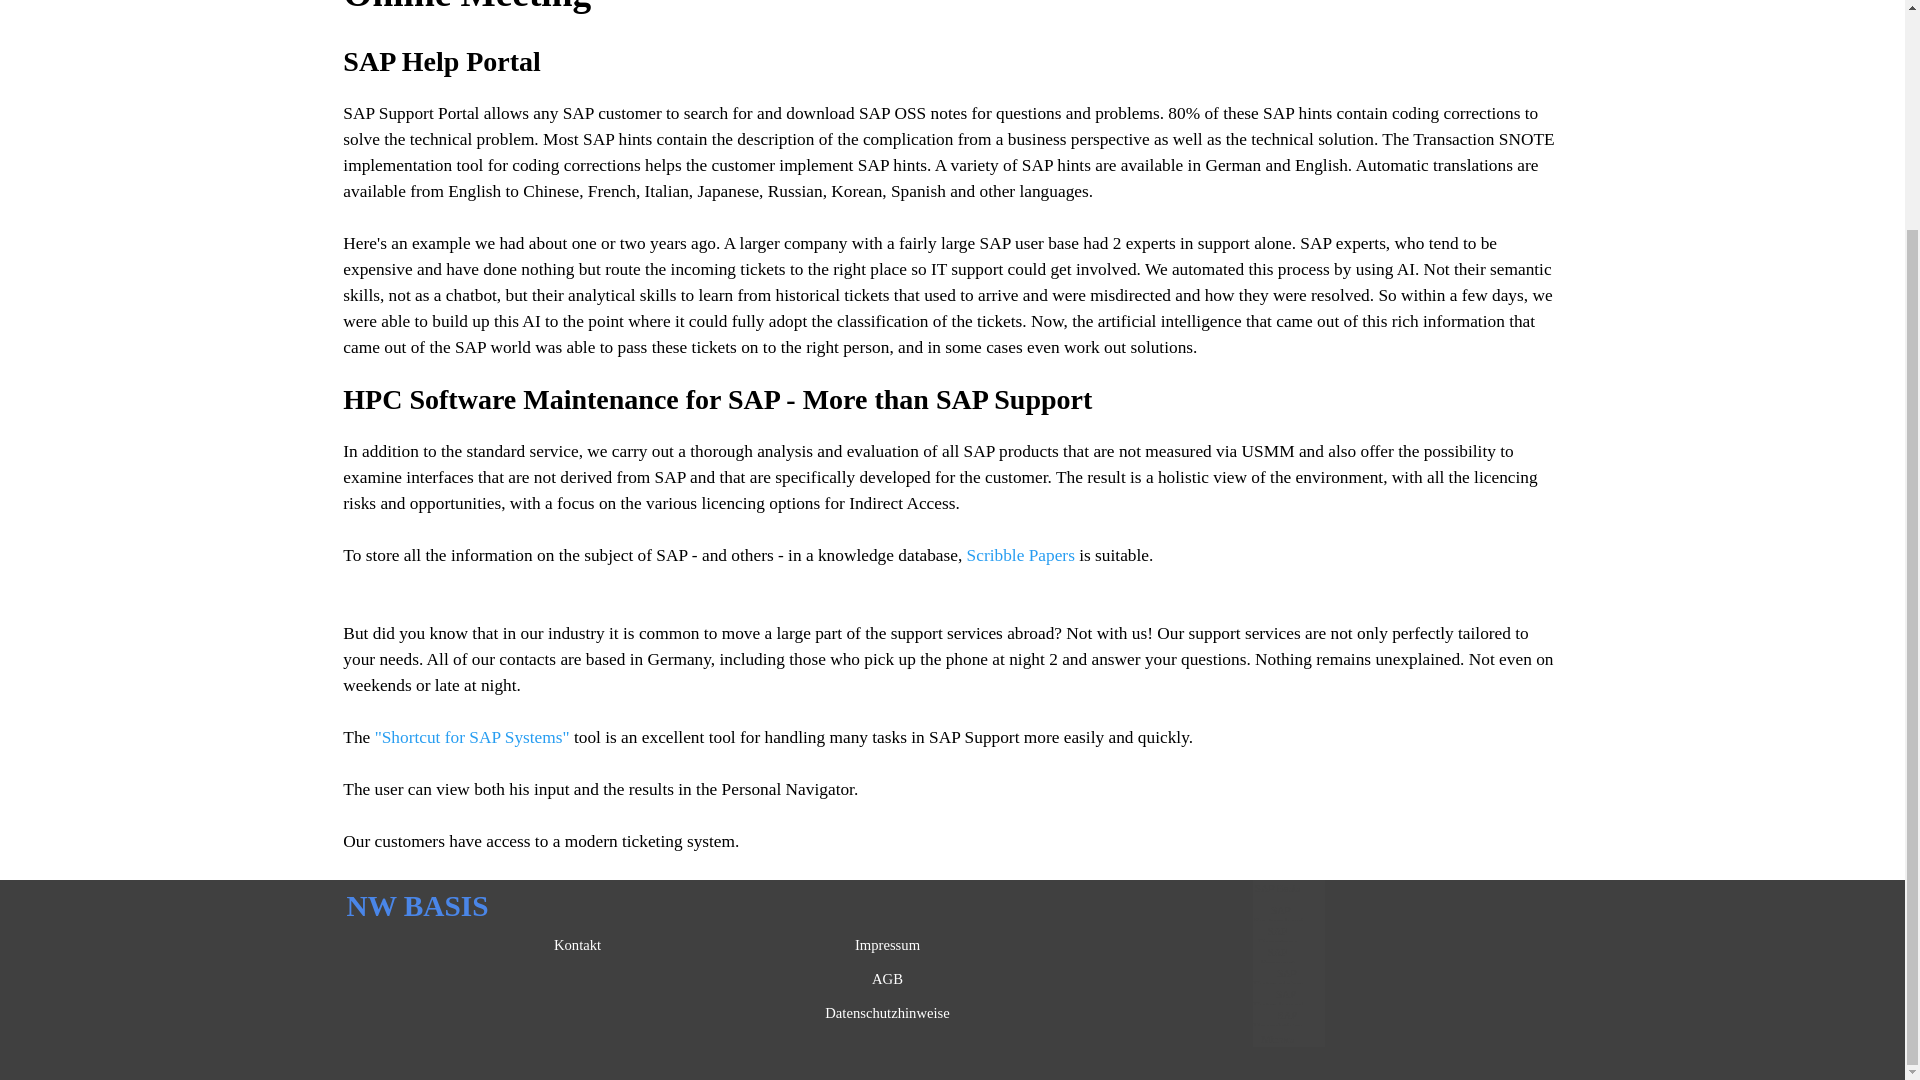 The width and height of the screenshot is (1920, 1080). I want to click on "Shortcut for SAP Systems", so click(472, 737).